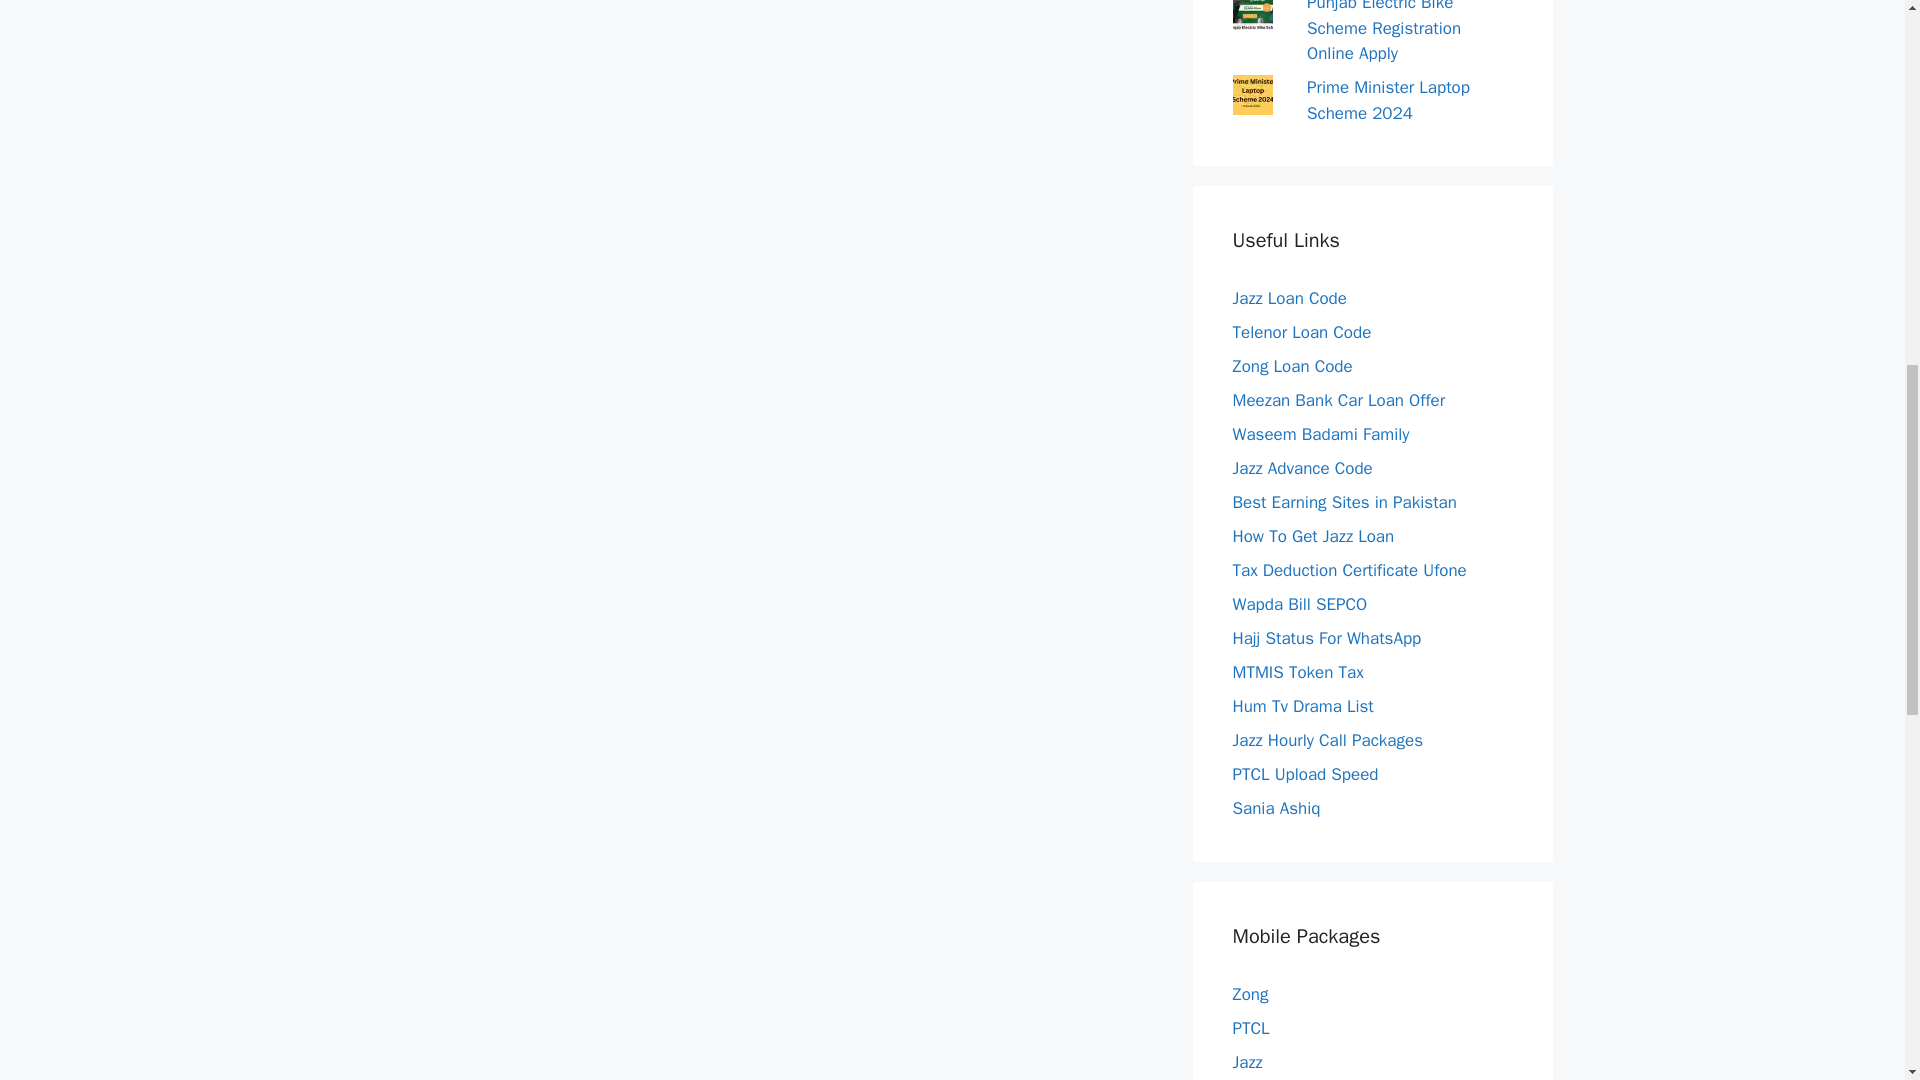  Describe the element at coordinates (1302, 468) in the screenshot. I see `Jazz Advance Code` at that location.